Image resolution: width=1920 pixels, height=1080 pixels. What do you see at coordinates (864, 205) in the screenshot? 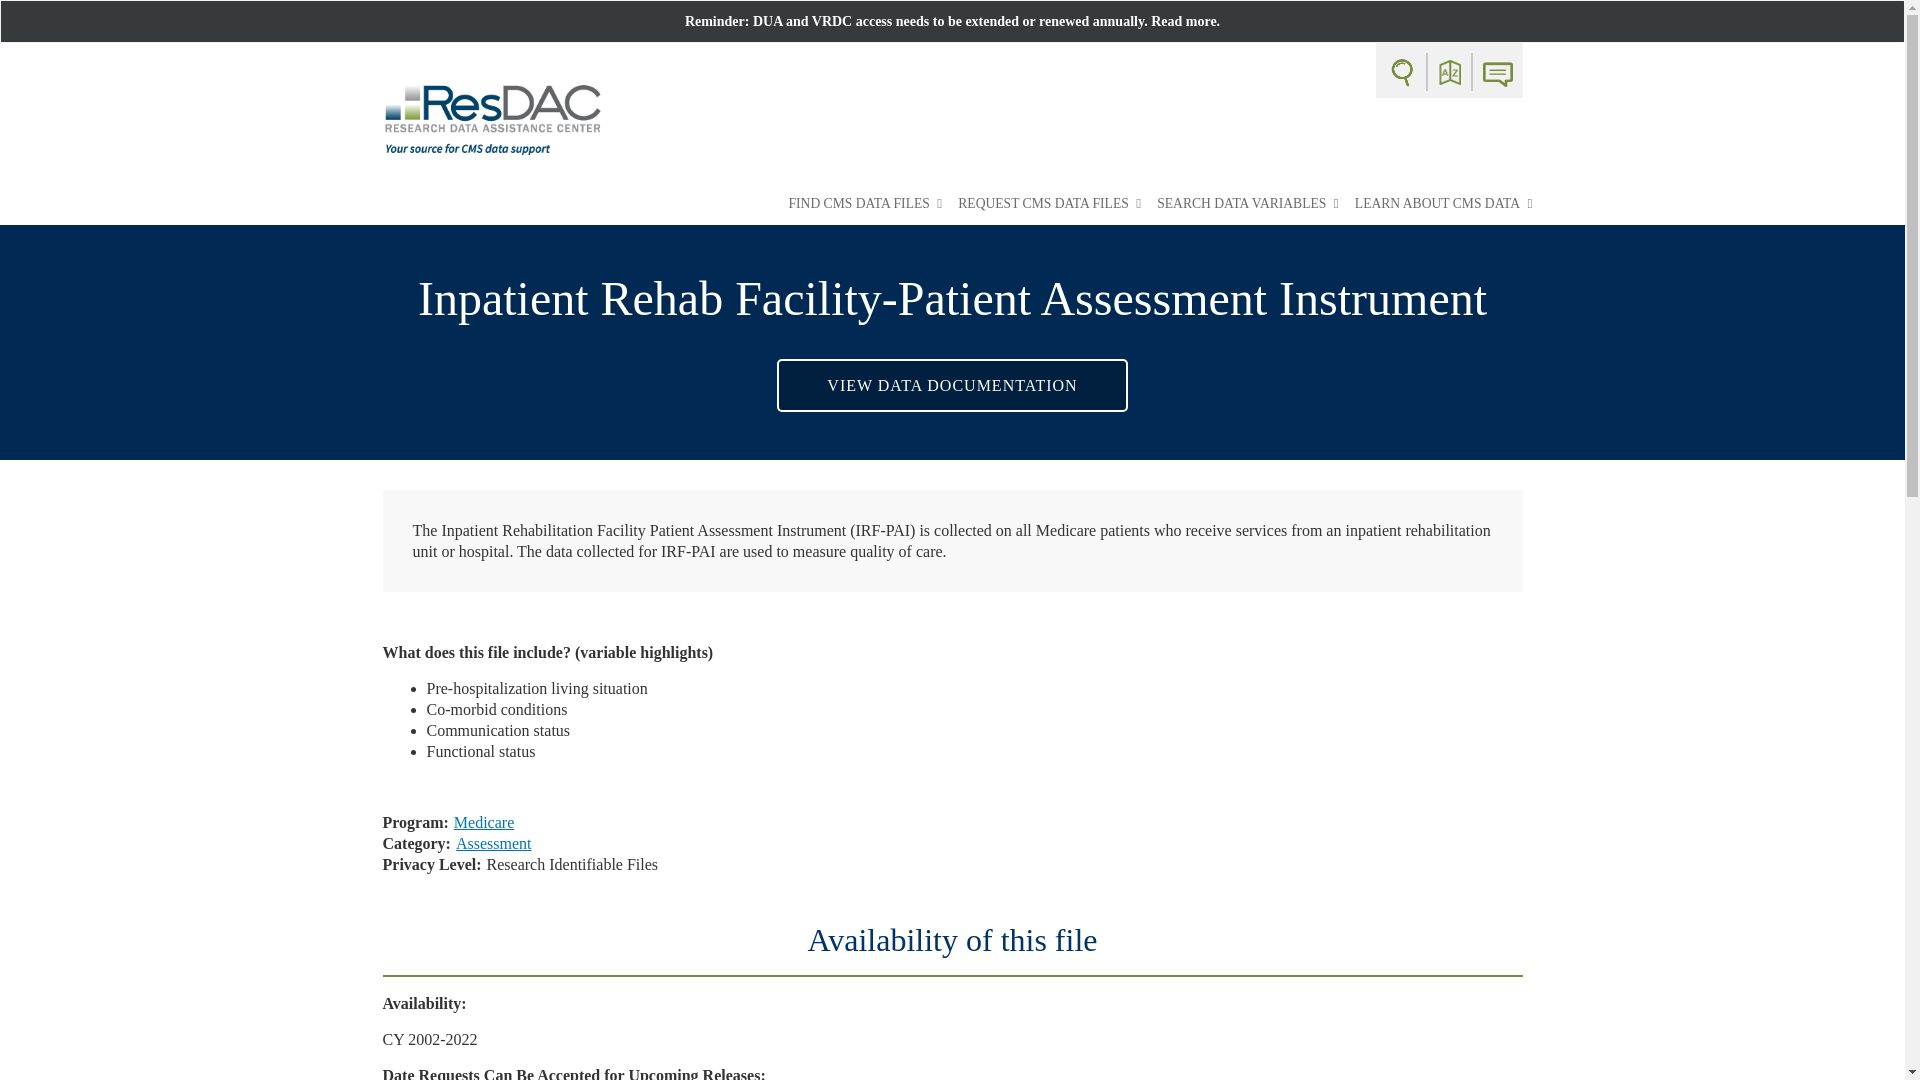
I see `FIND CMS DATA FILES` at bounding box center [864, 205].